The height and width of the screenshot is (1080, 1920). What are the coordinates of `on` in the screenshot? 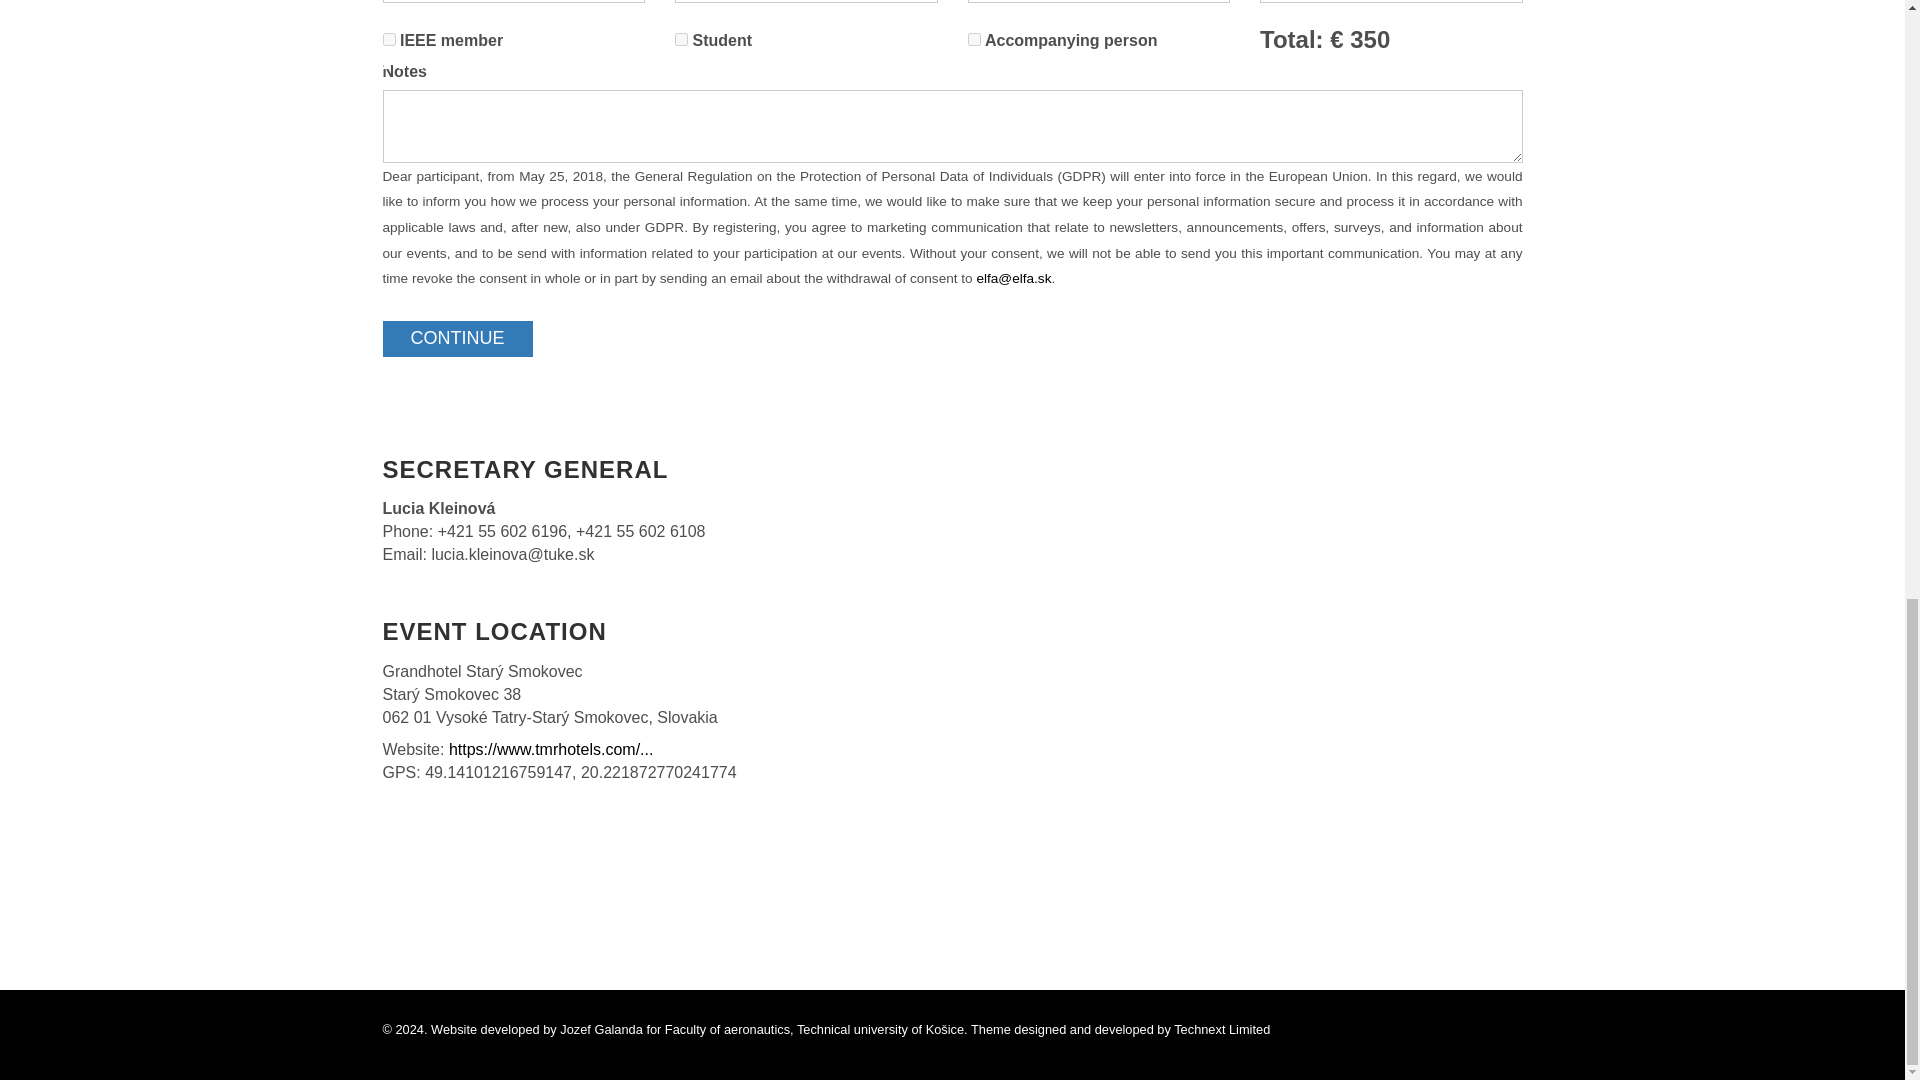 It's located at (681, 40).